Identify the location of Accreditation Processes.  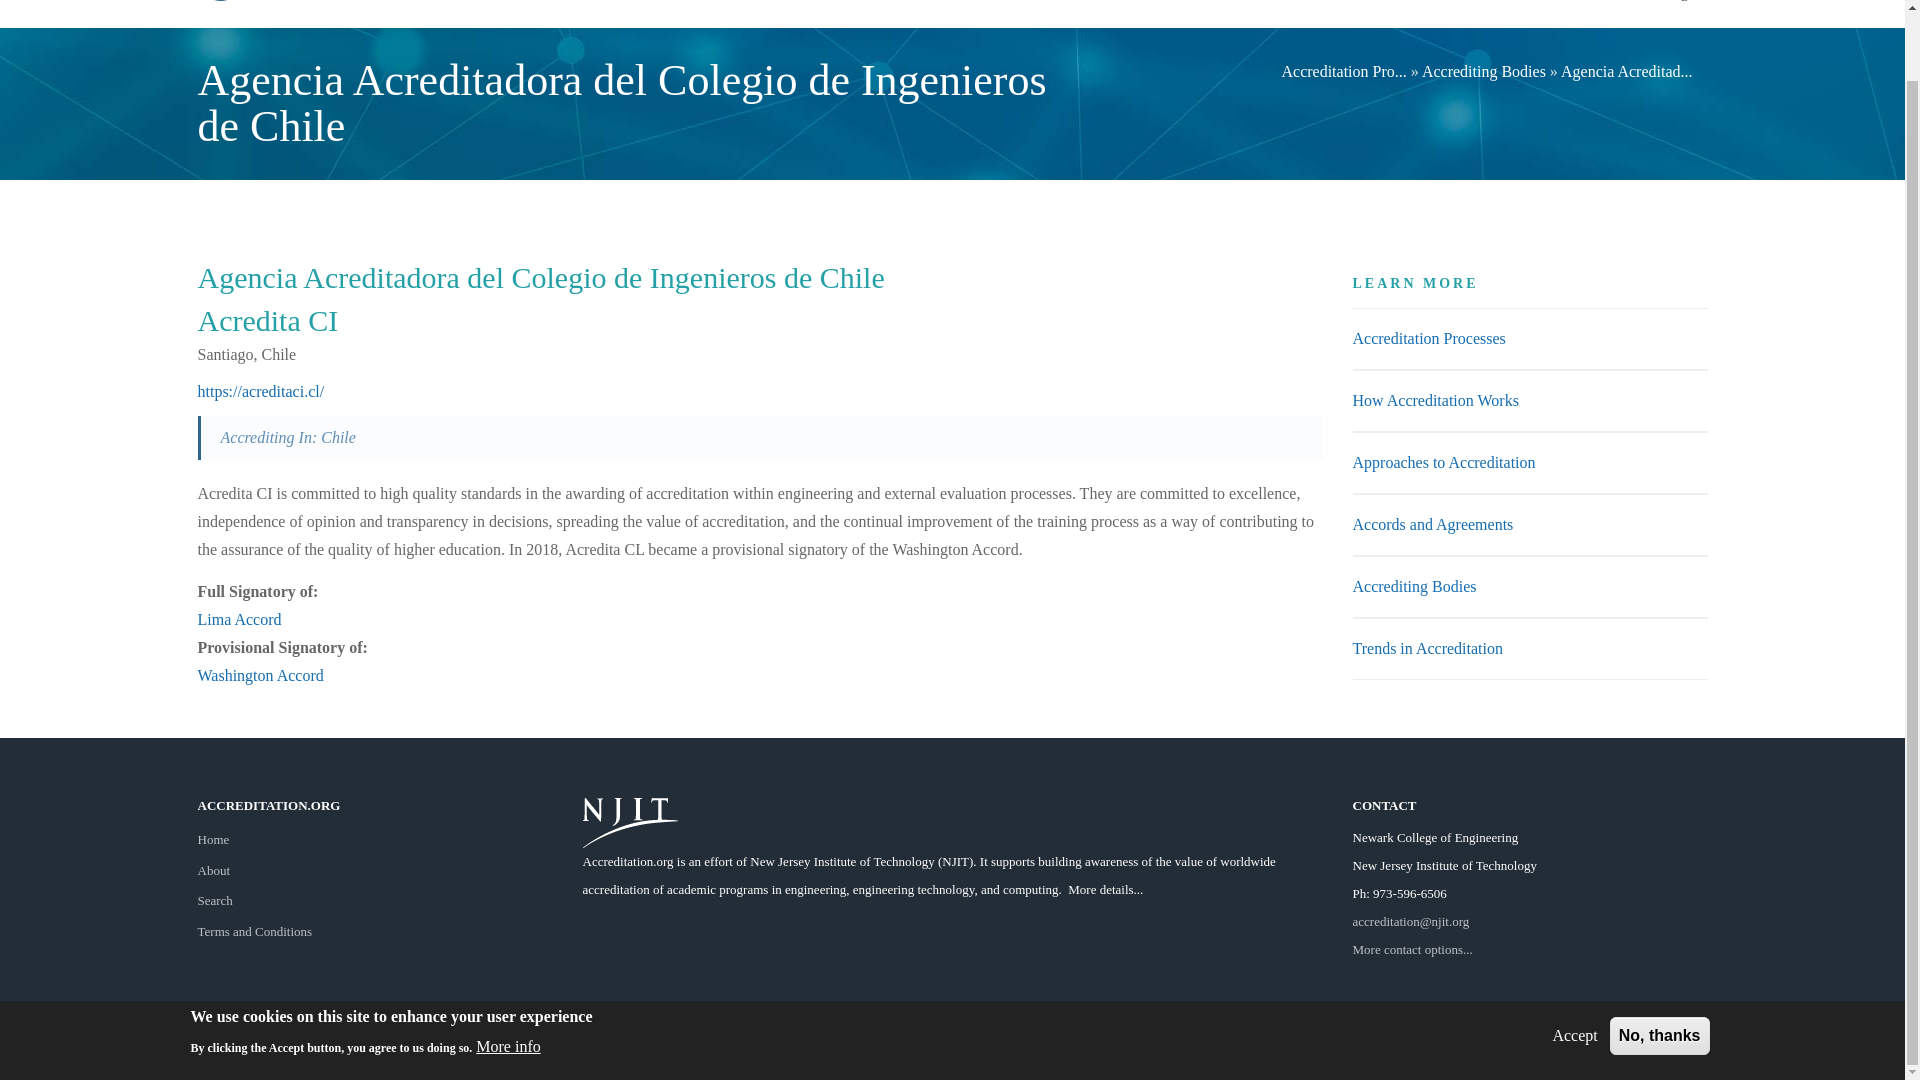
(1428, 338).